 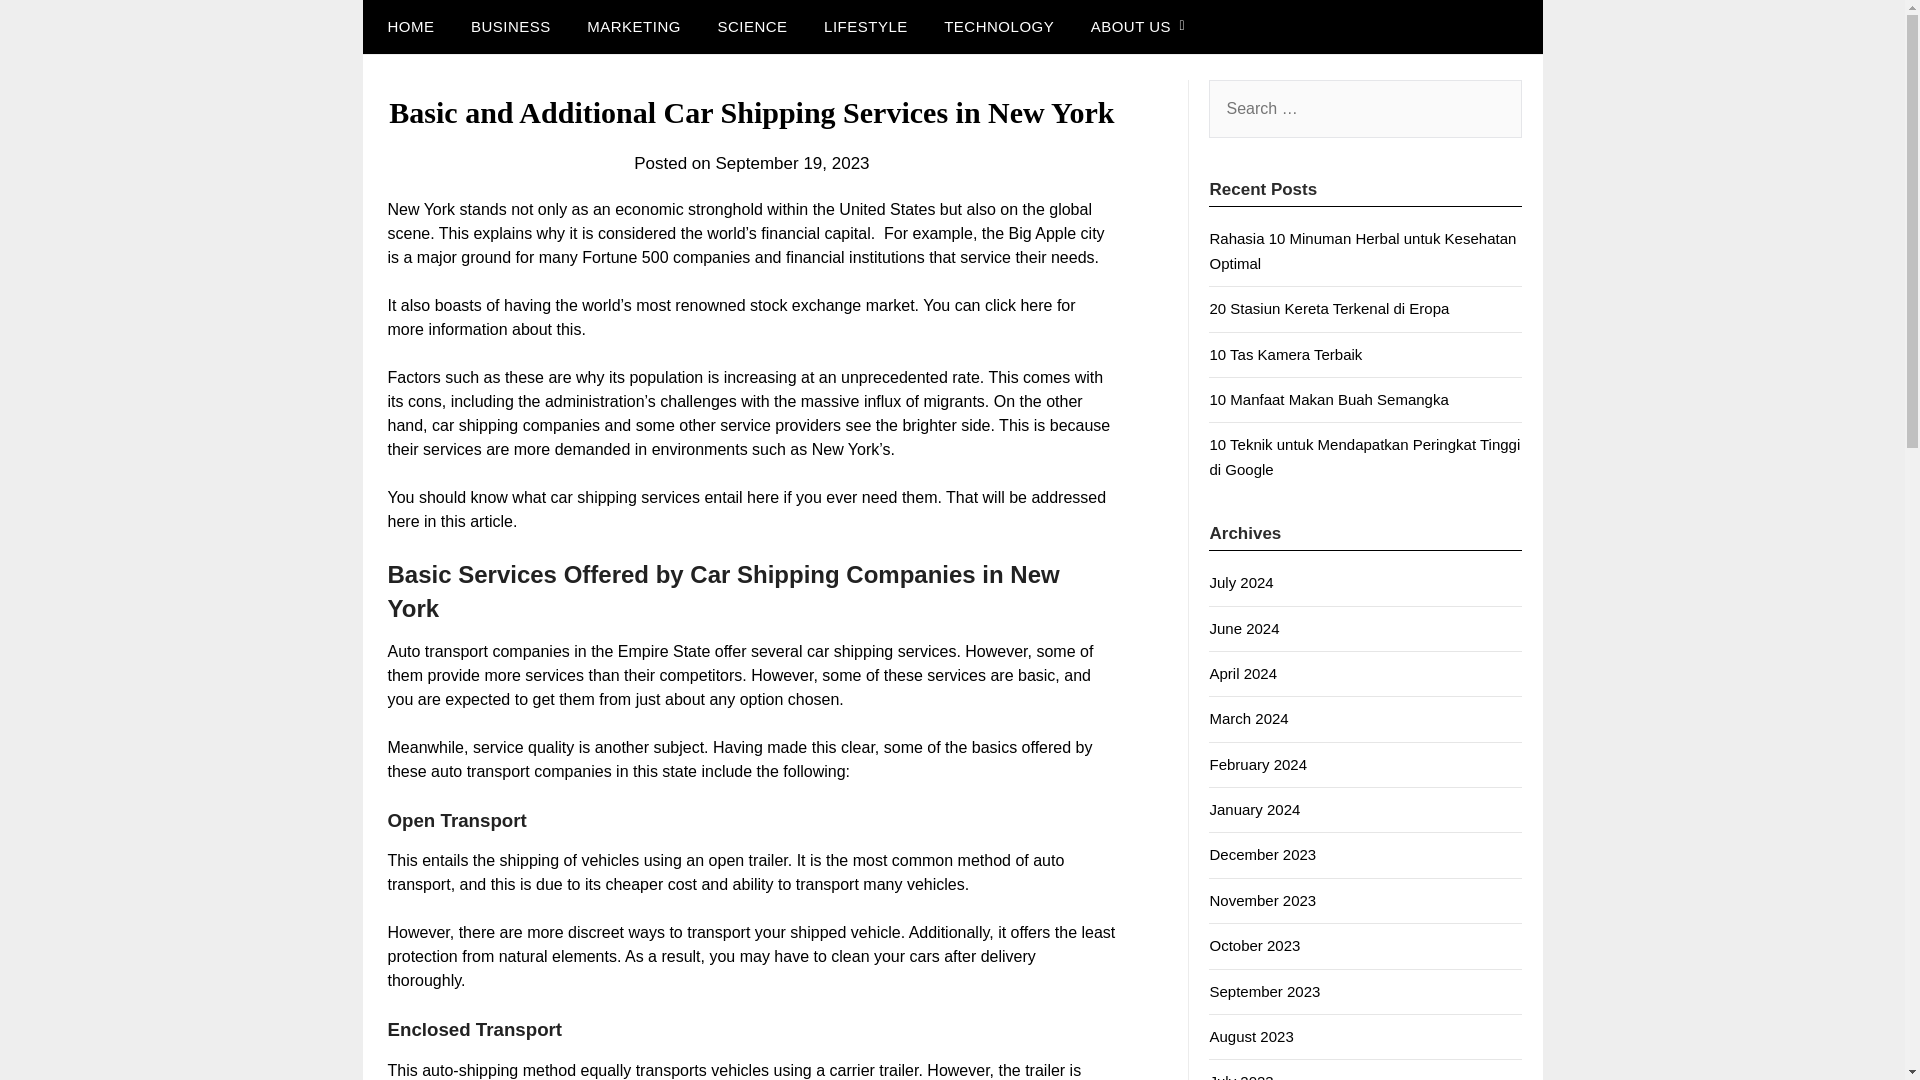 What do you see at coordinates (751, 27) in the screenshot?
I see `SCIENCE` at bounding box center [751, 27].